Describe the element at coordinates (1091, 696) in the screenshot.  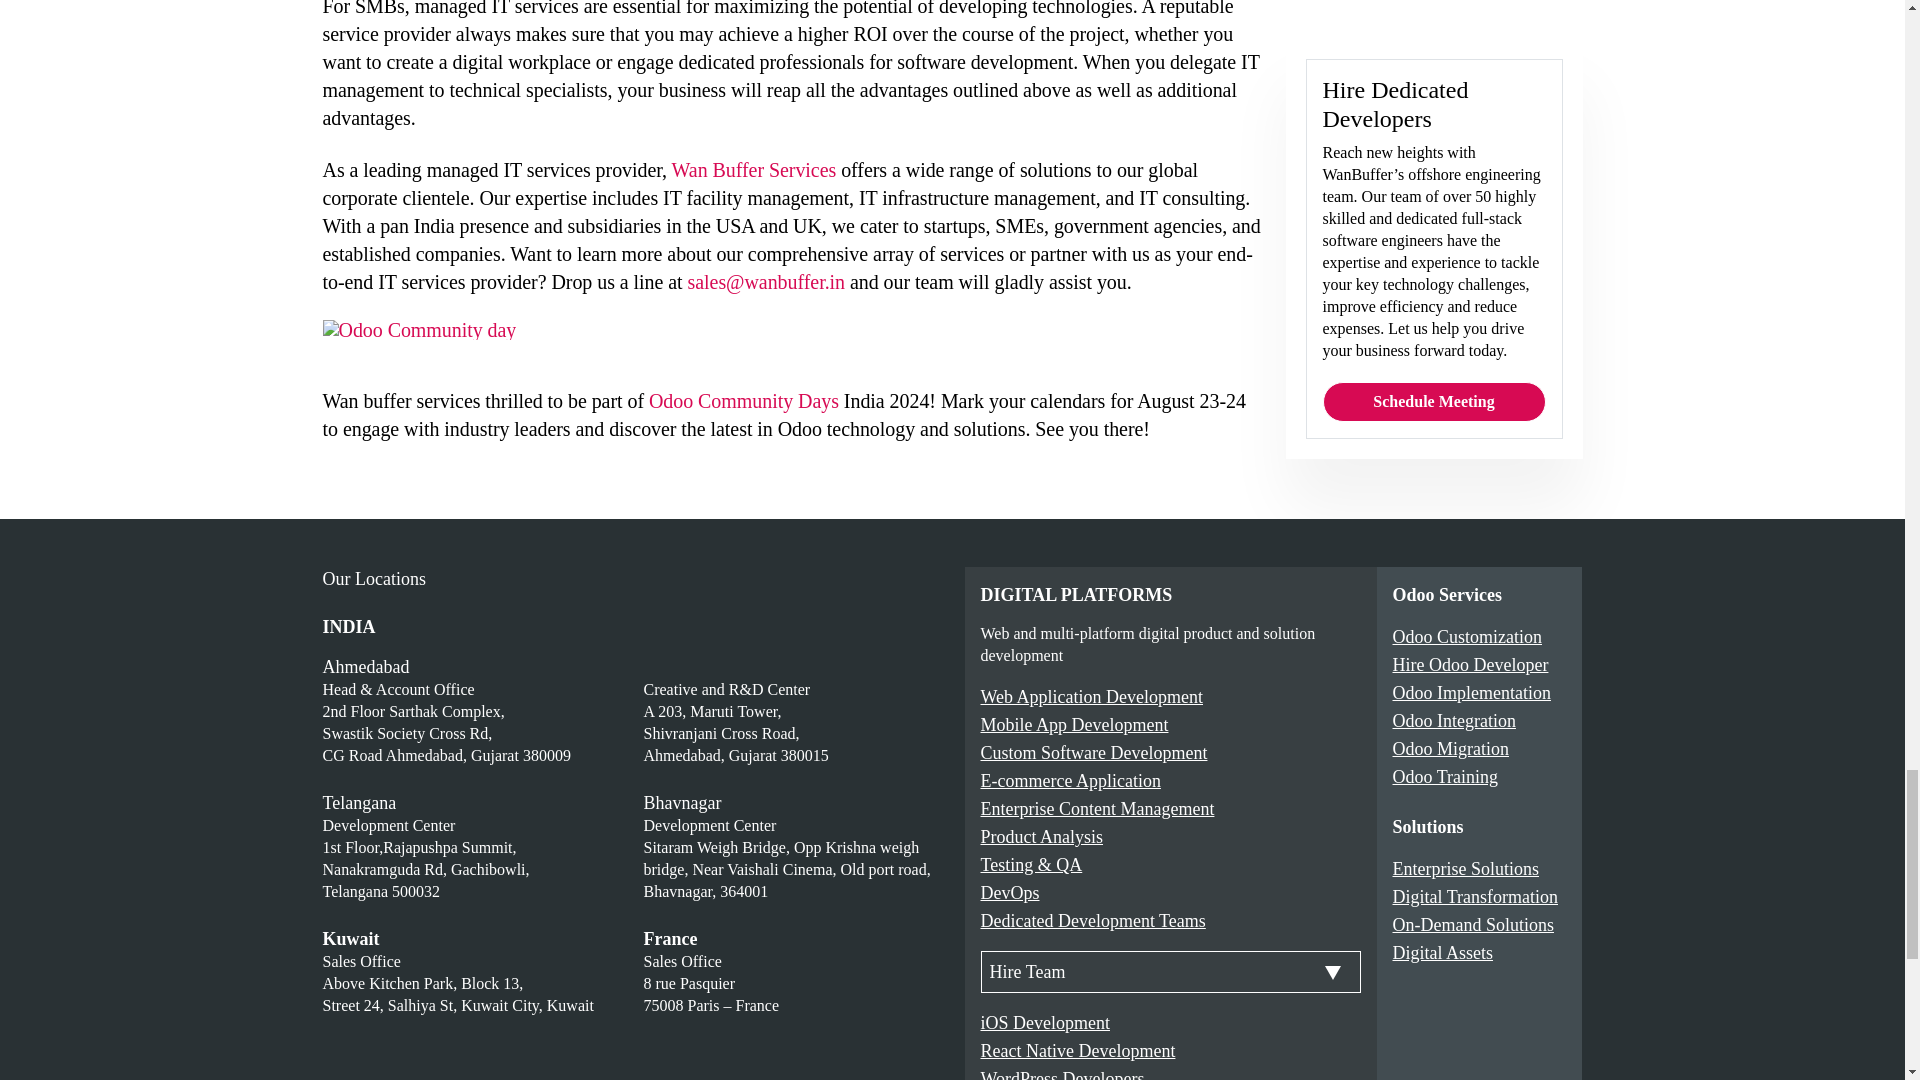
I see `Web Application Development` at that location.